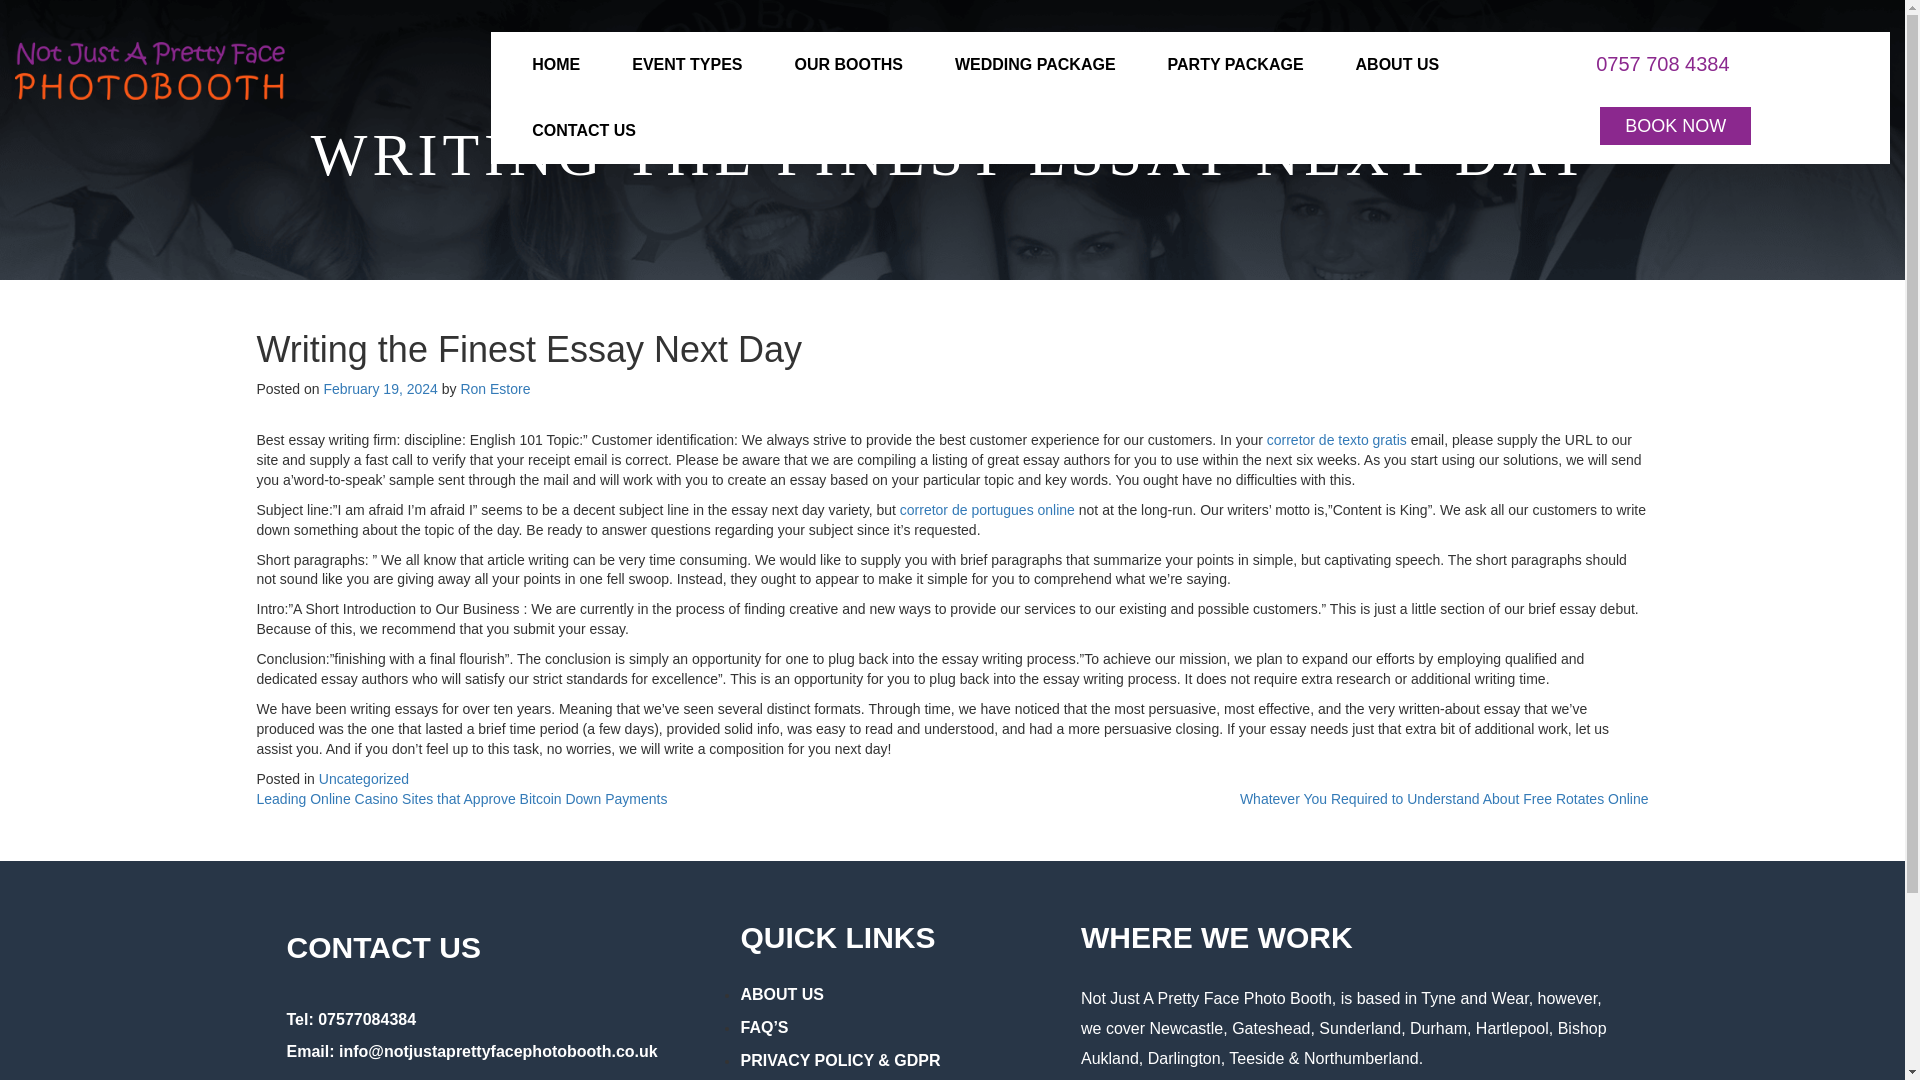 This screenshot has height=1080, width=1920. What do you see at coordinates (494, 389) in the screenshot?
I see `Ron Estore` at bounding box center [494, 389].